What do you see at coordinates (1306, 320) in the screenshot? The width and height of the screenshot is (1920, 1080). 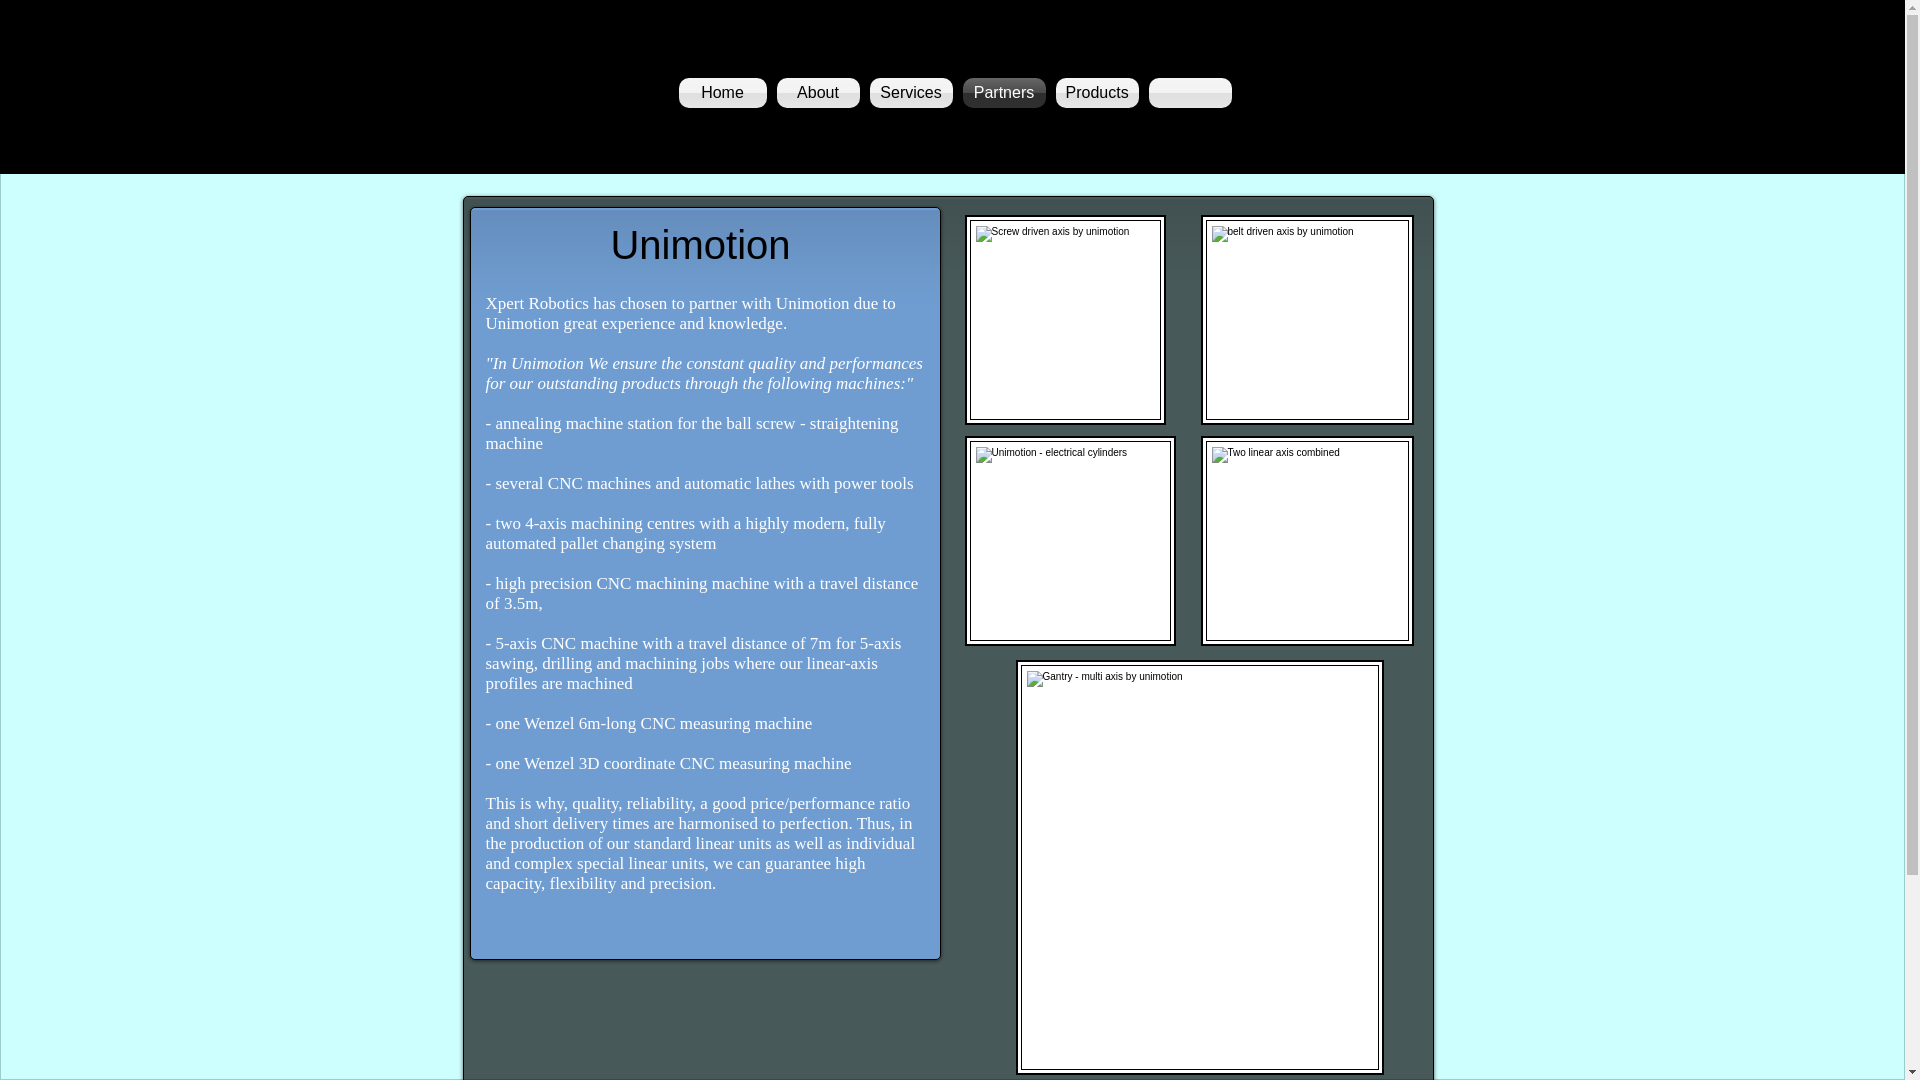 I see `belt driven axis by unimotion` at bounding box center [1306, 320].